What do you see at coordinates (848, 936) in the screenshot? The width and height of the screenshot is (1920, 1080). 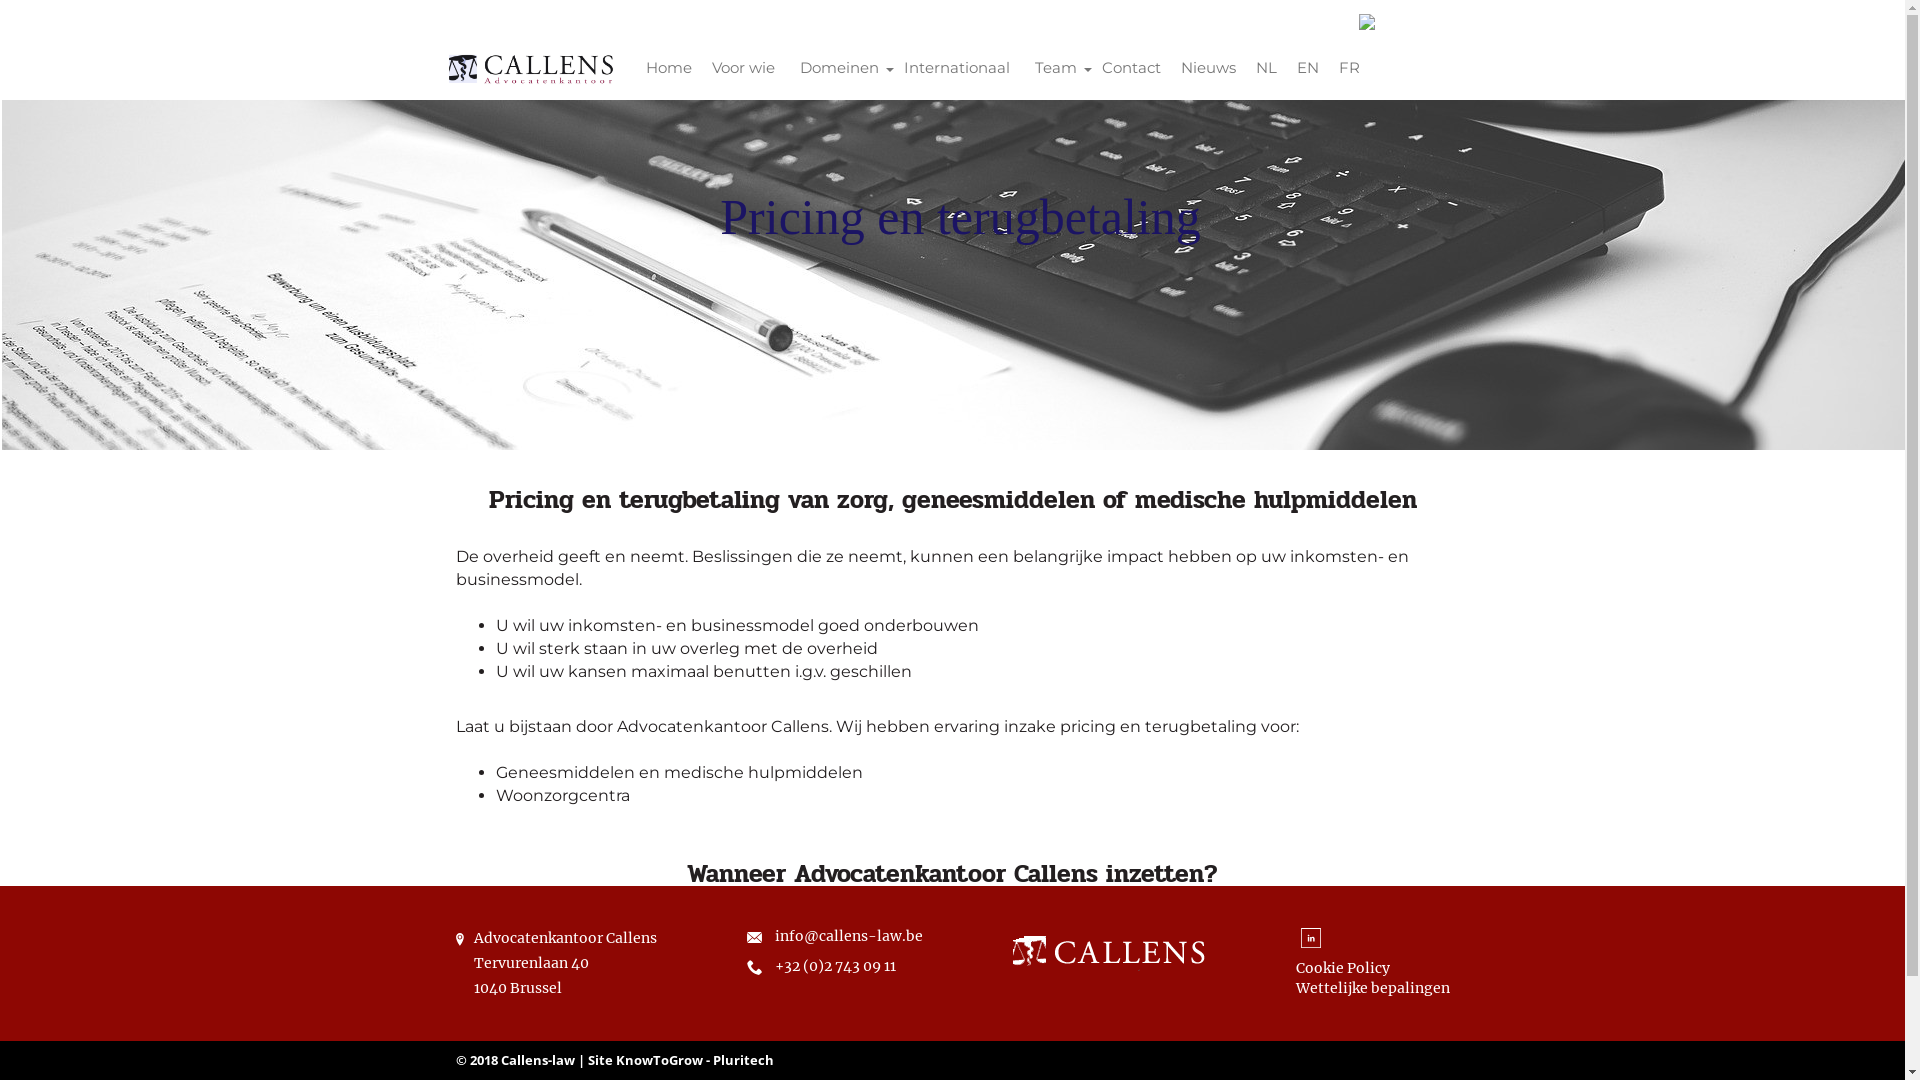 I see `info@callens-law.be` at bounding box center [848, 936].